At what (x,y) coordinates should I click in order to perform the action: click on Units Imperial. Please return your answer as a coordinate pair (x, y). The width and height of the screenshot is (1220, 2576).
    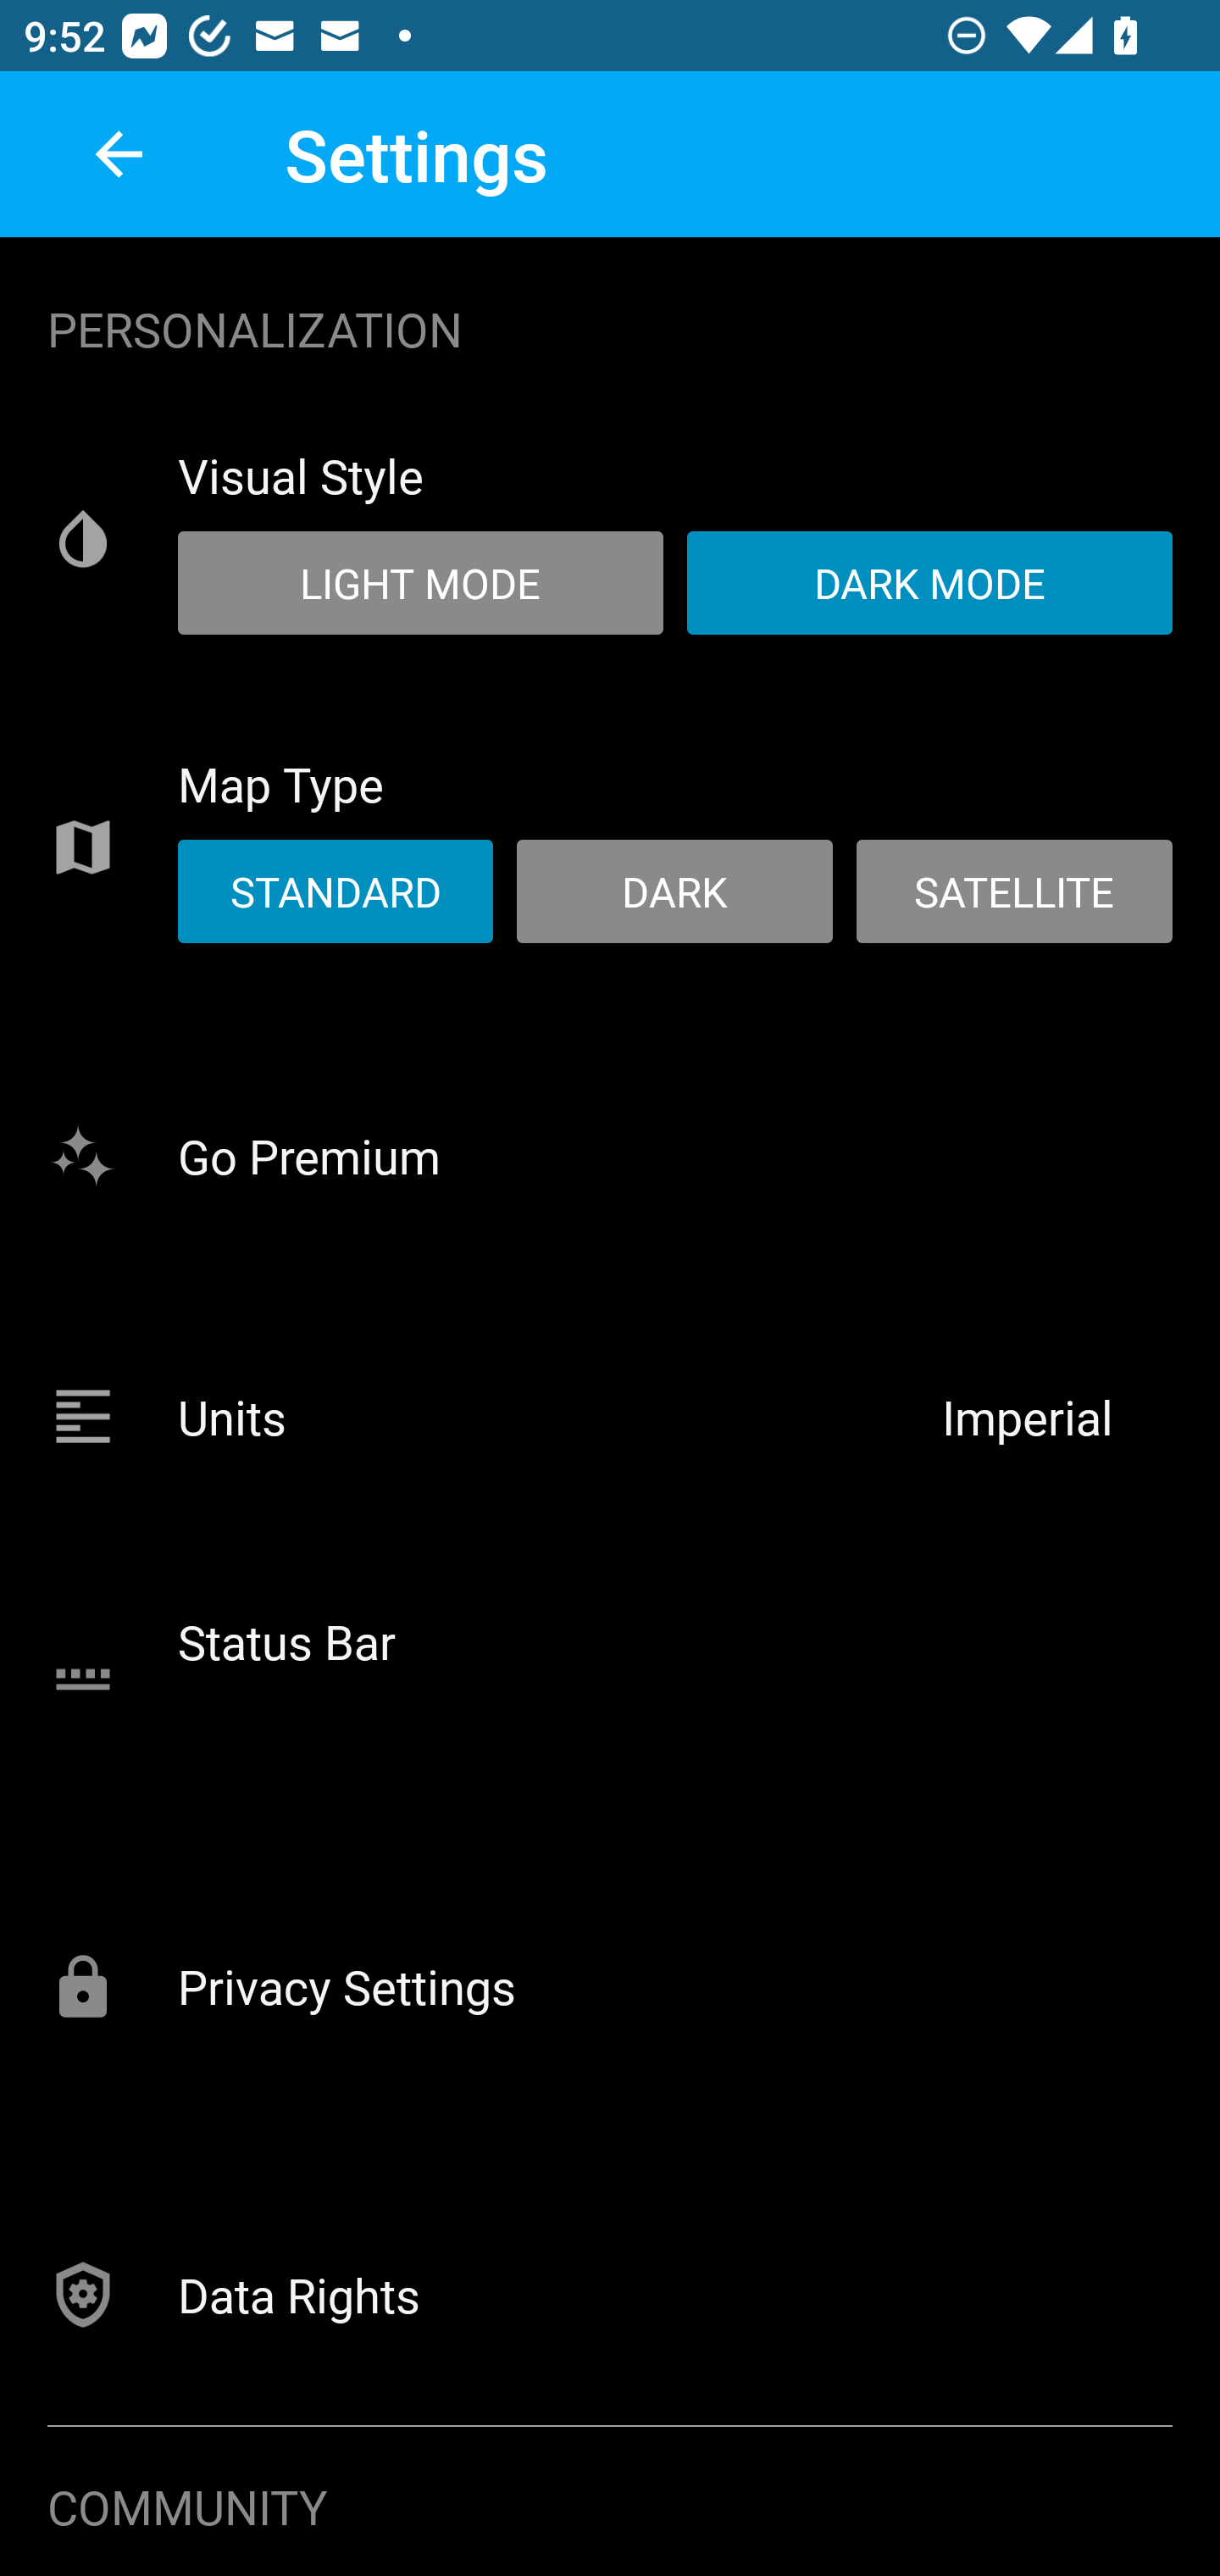
    Looking at the image, I should click on (610, 1417).